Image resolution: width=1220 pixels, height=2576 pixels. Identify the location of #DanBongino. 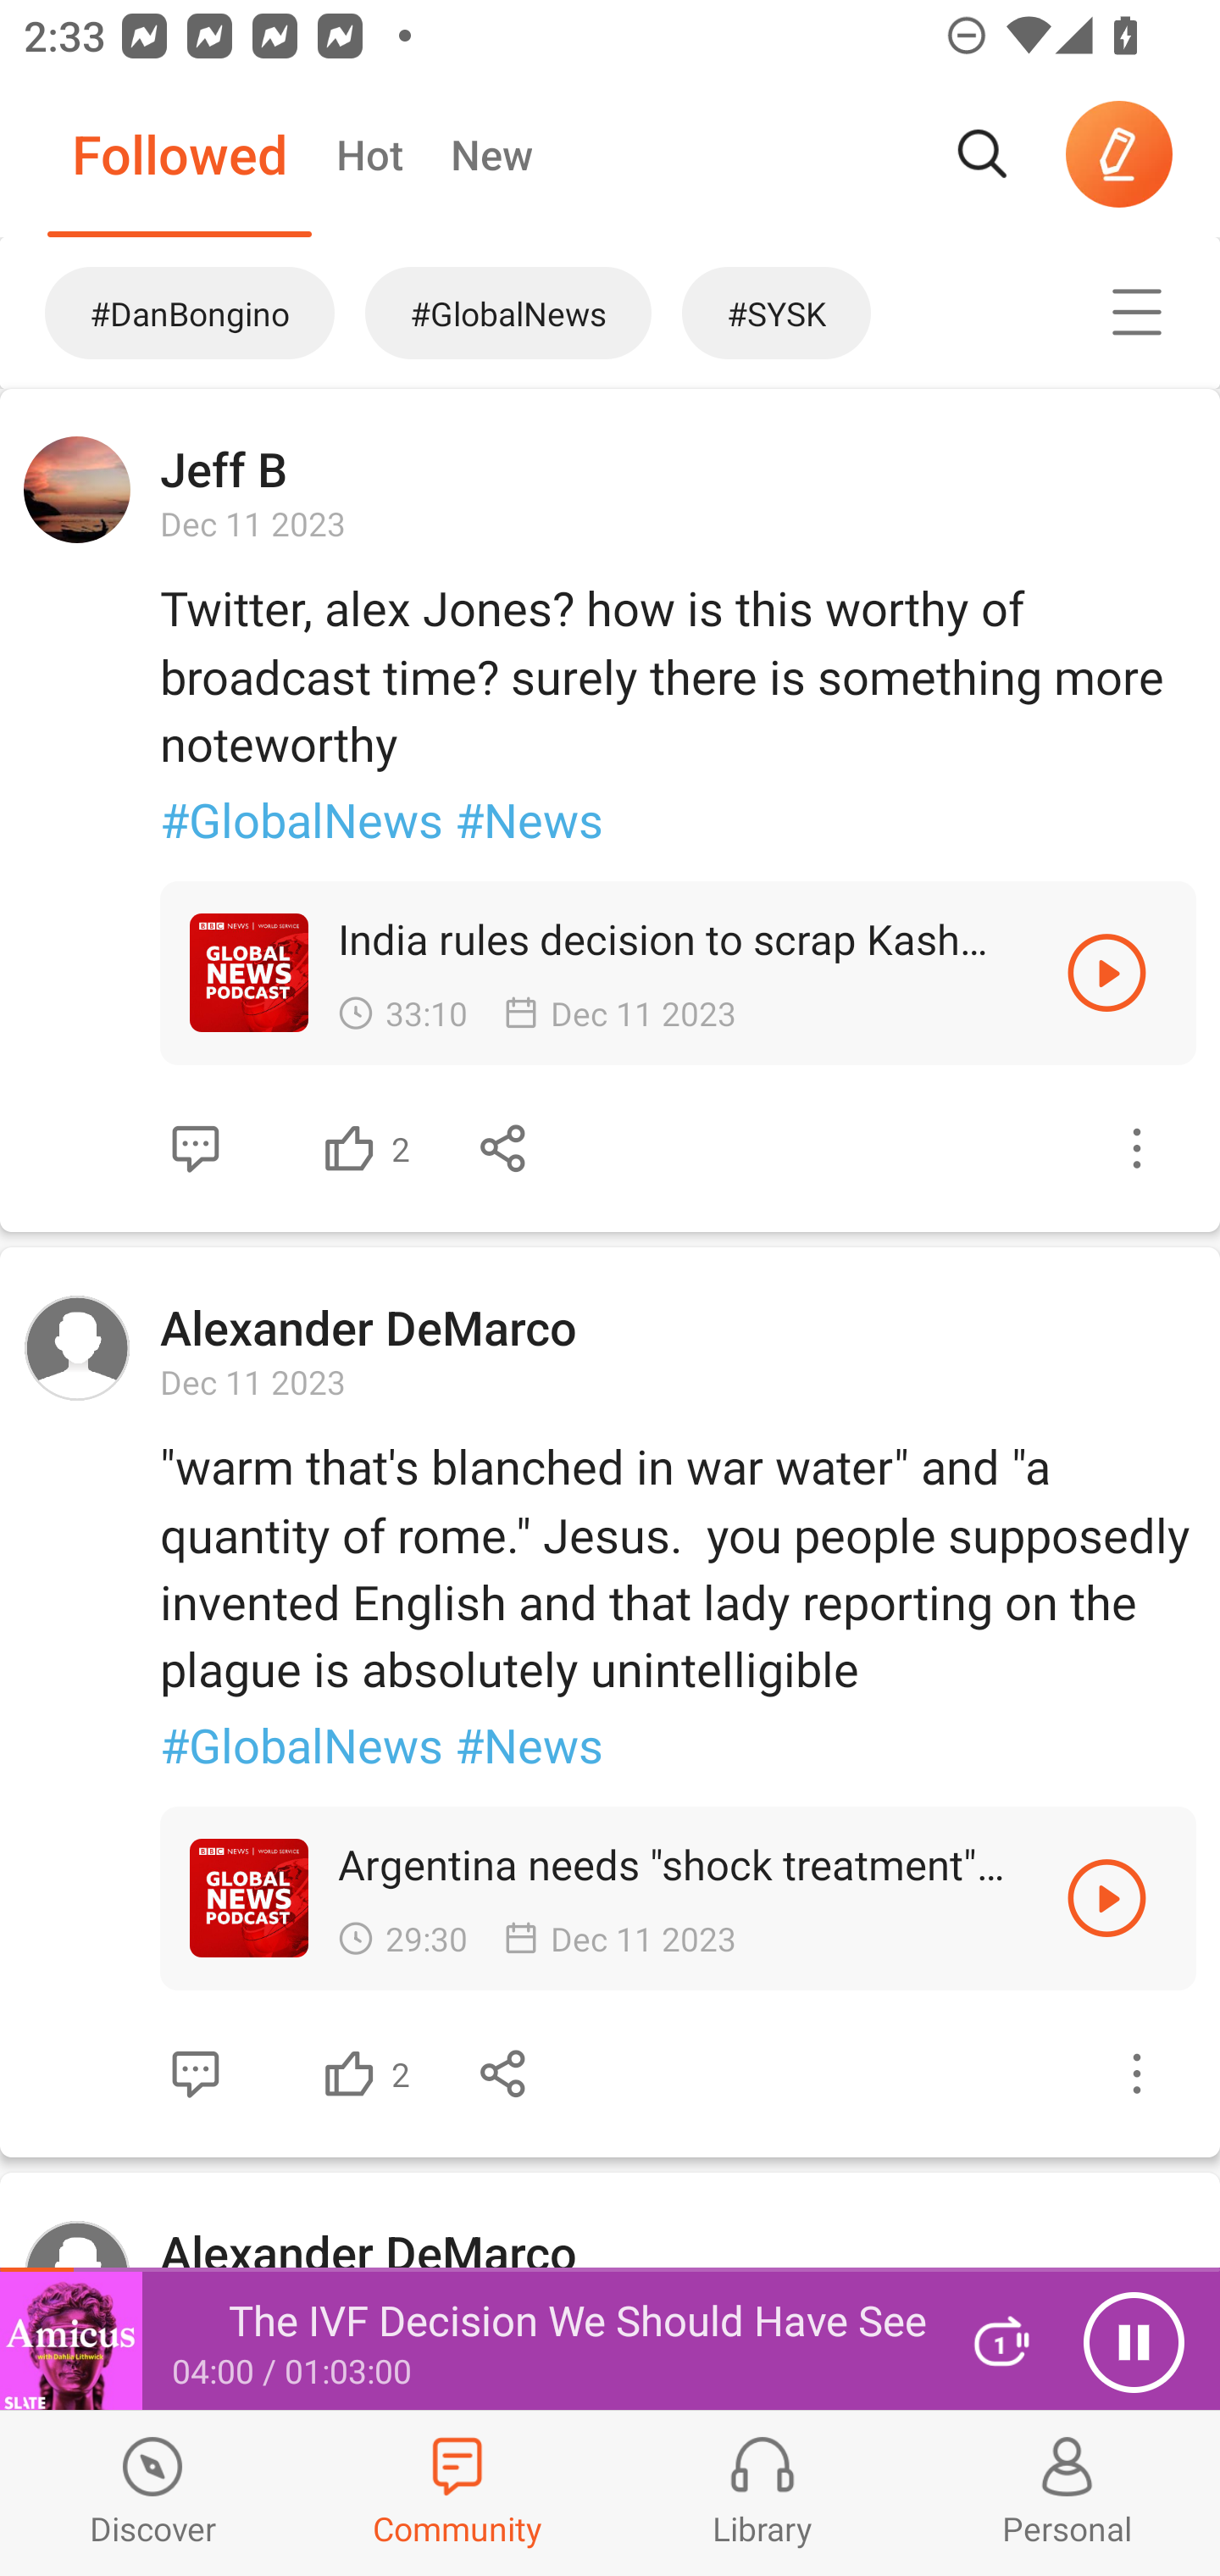
(175, 313).